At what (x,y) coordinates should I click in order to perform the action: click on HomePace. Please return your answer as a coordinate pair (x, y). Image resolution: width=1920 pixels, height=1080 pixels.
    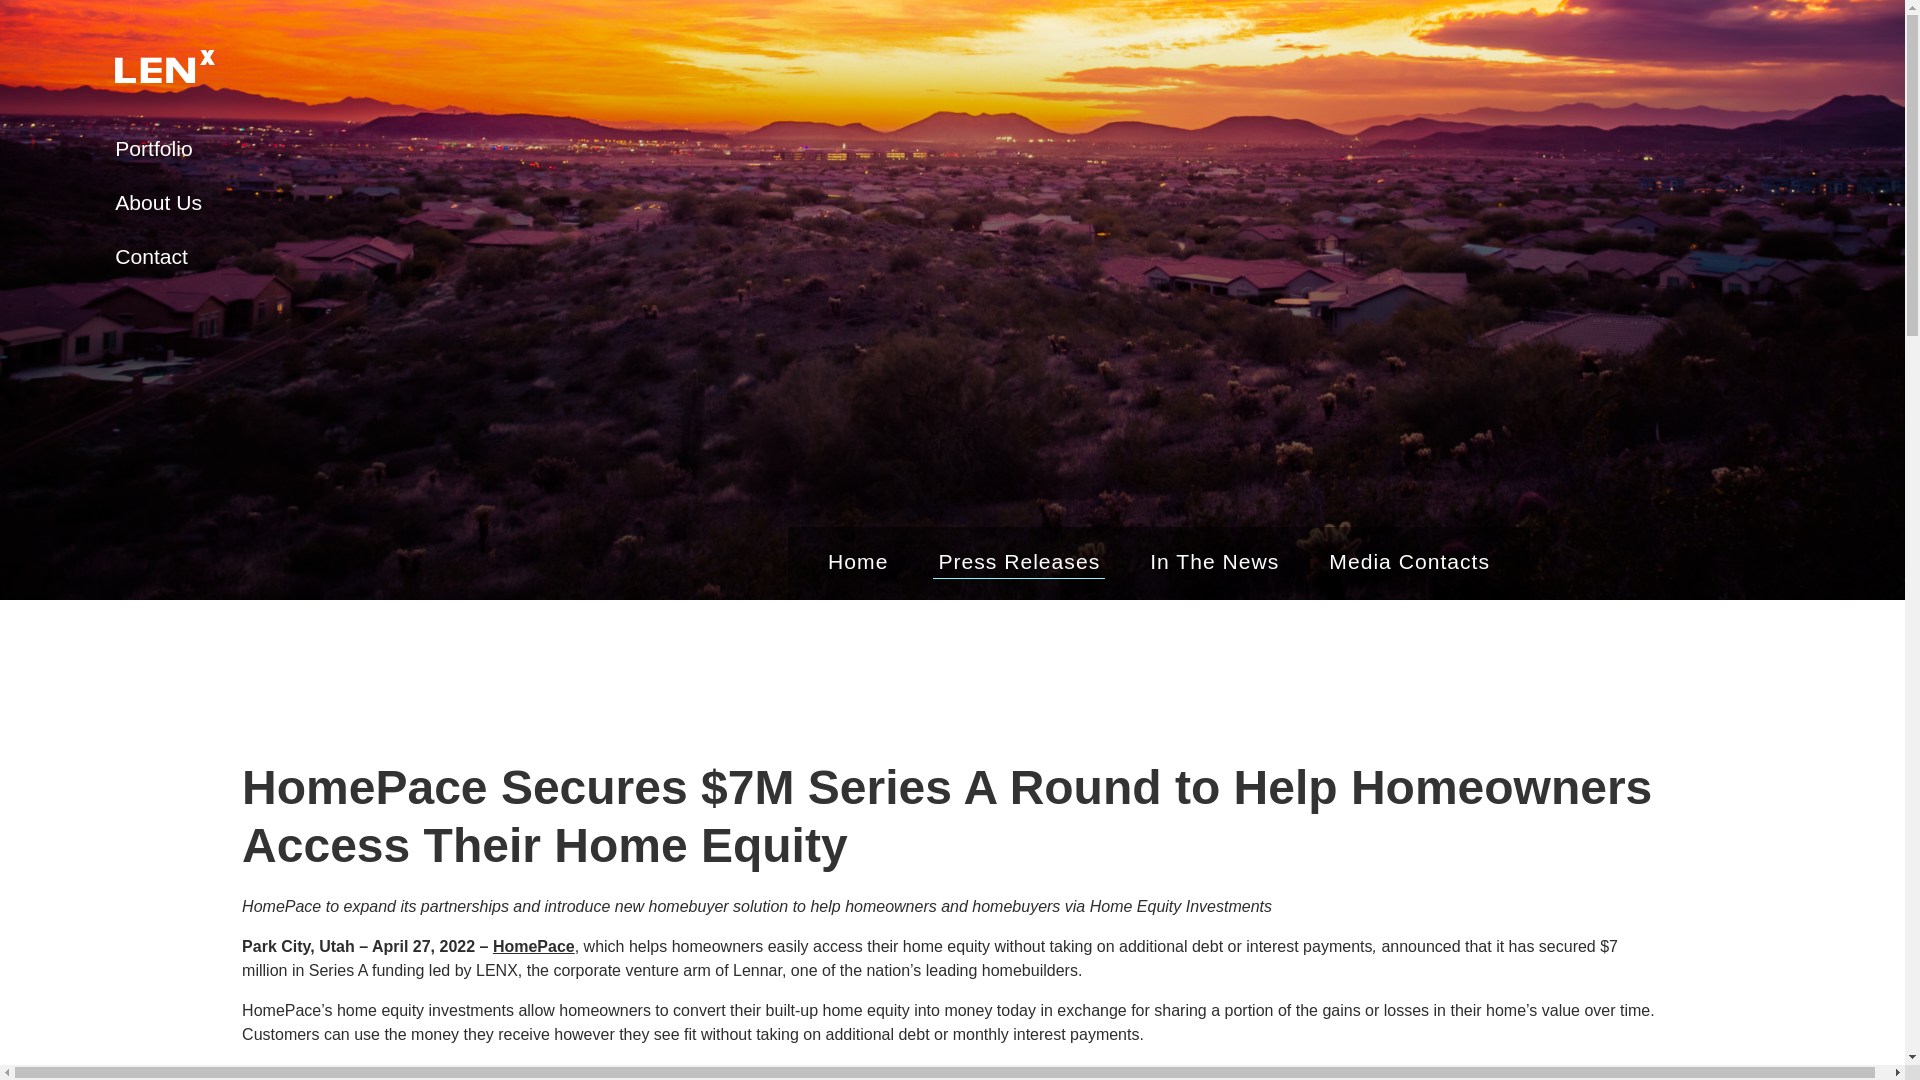
    Looking at the image, I should click on (534, 946).